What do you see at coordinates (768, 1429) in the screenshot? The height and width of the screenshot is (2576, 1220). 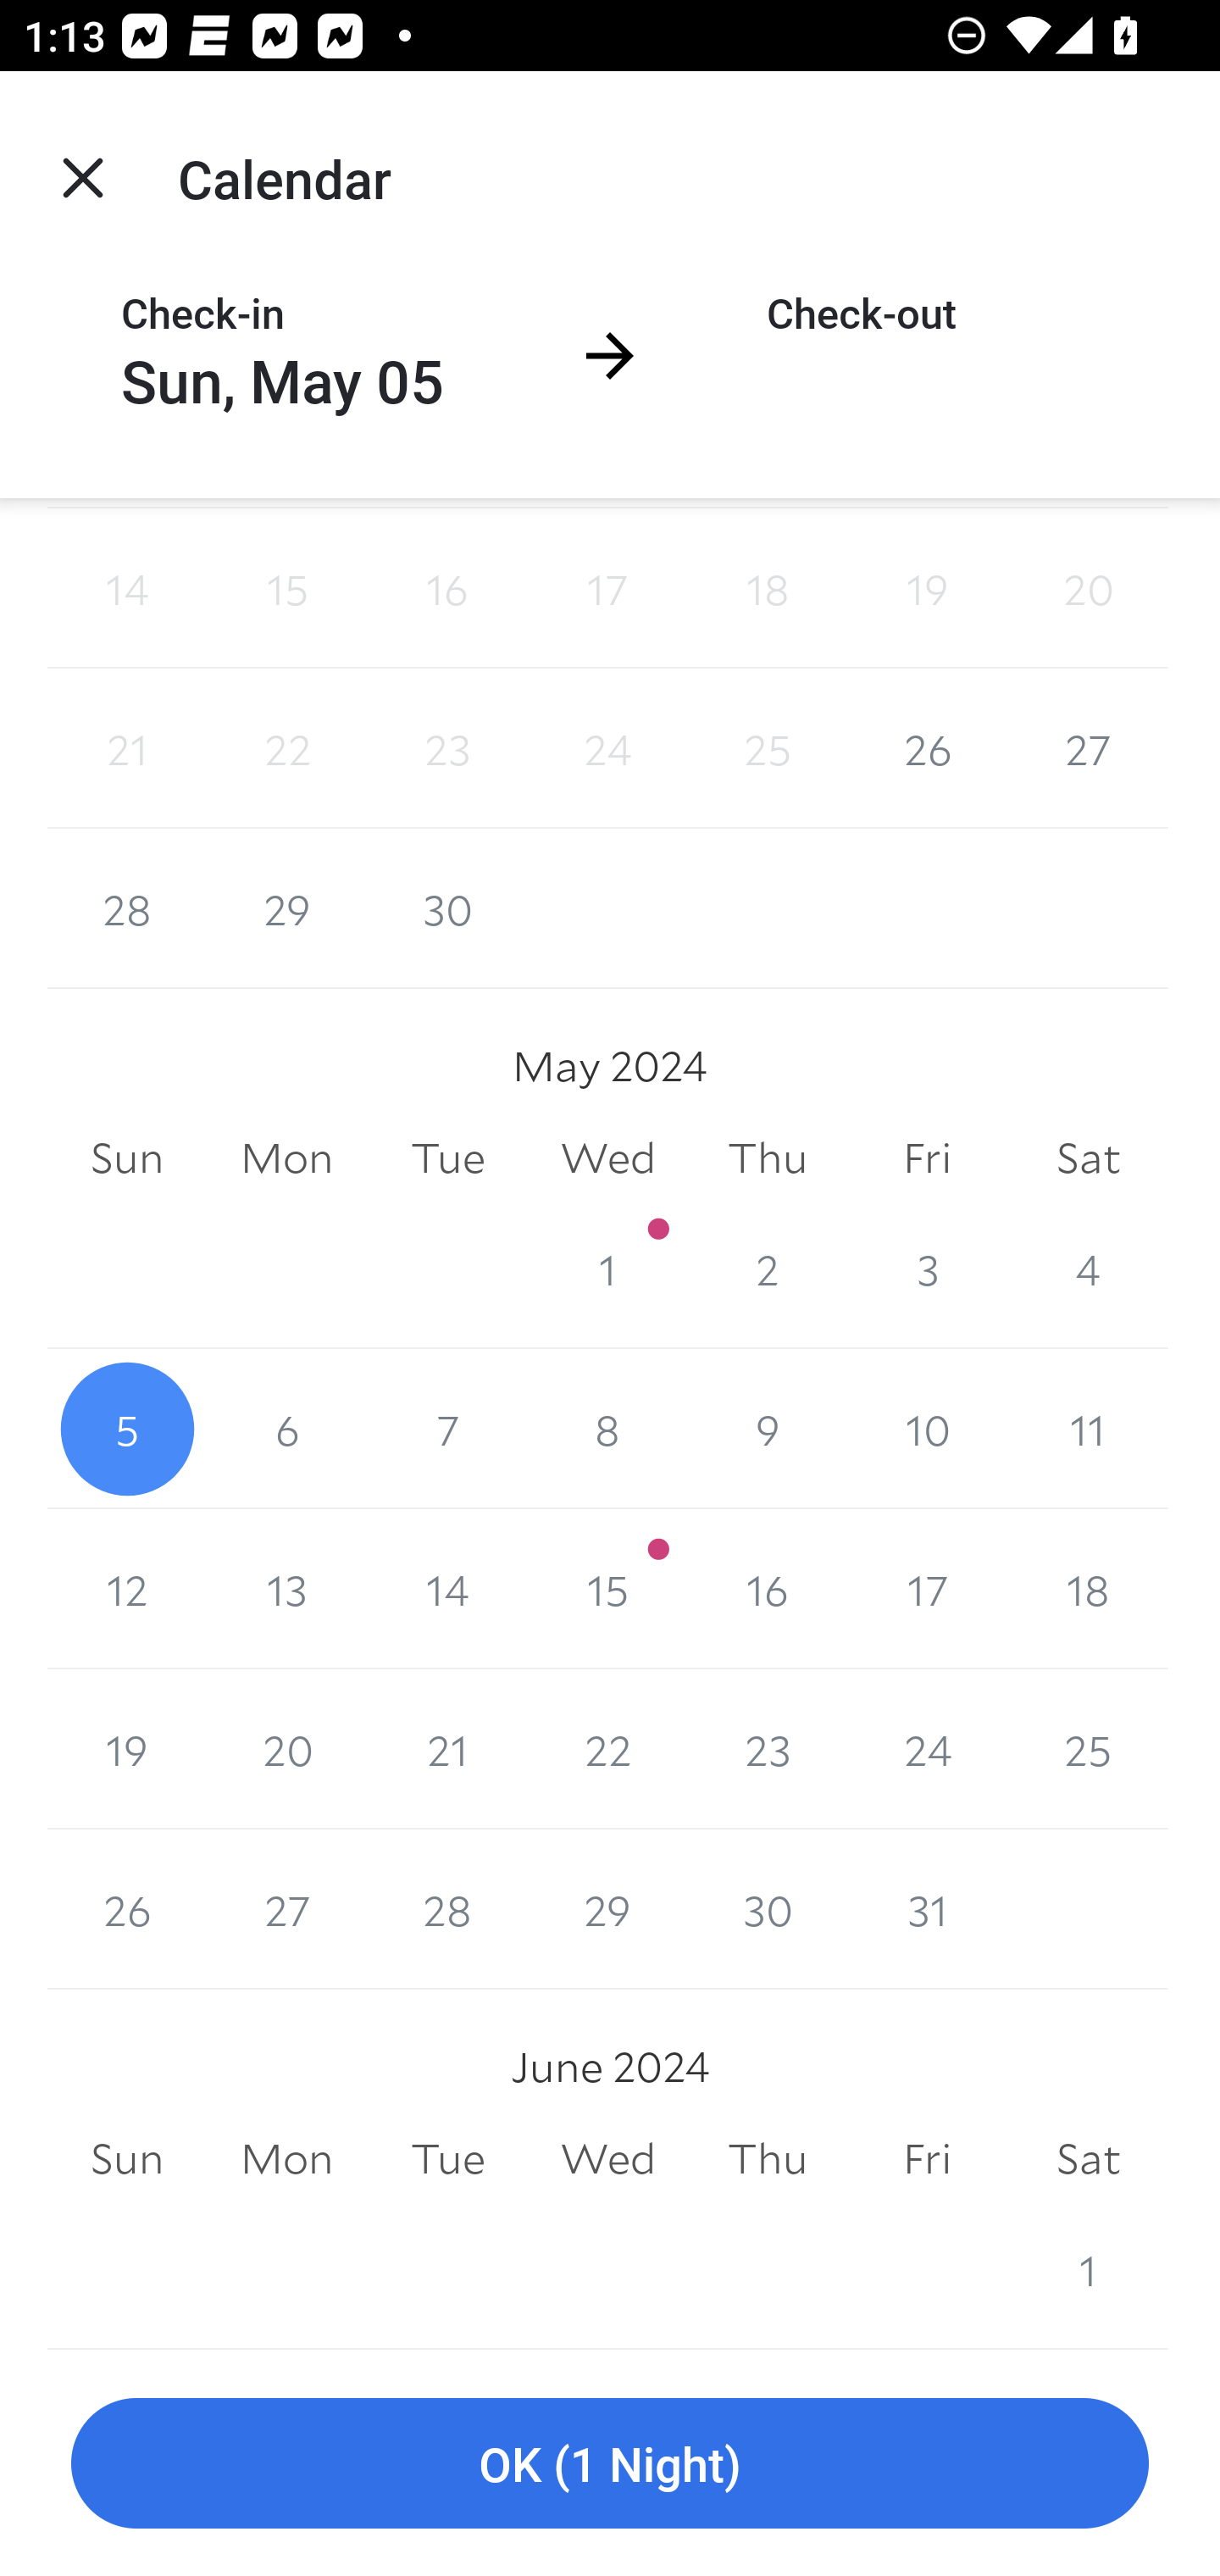 I see `9 9 May 2024` at bounding box center [768, 1429].